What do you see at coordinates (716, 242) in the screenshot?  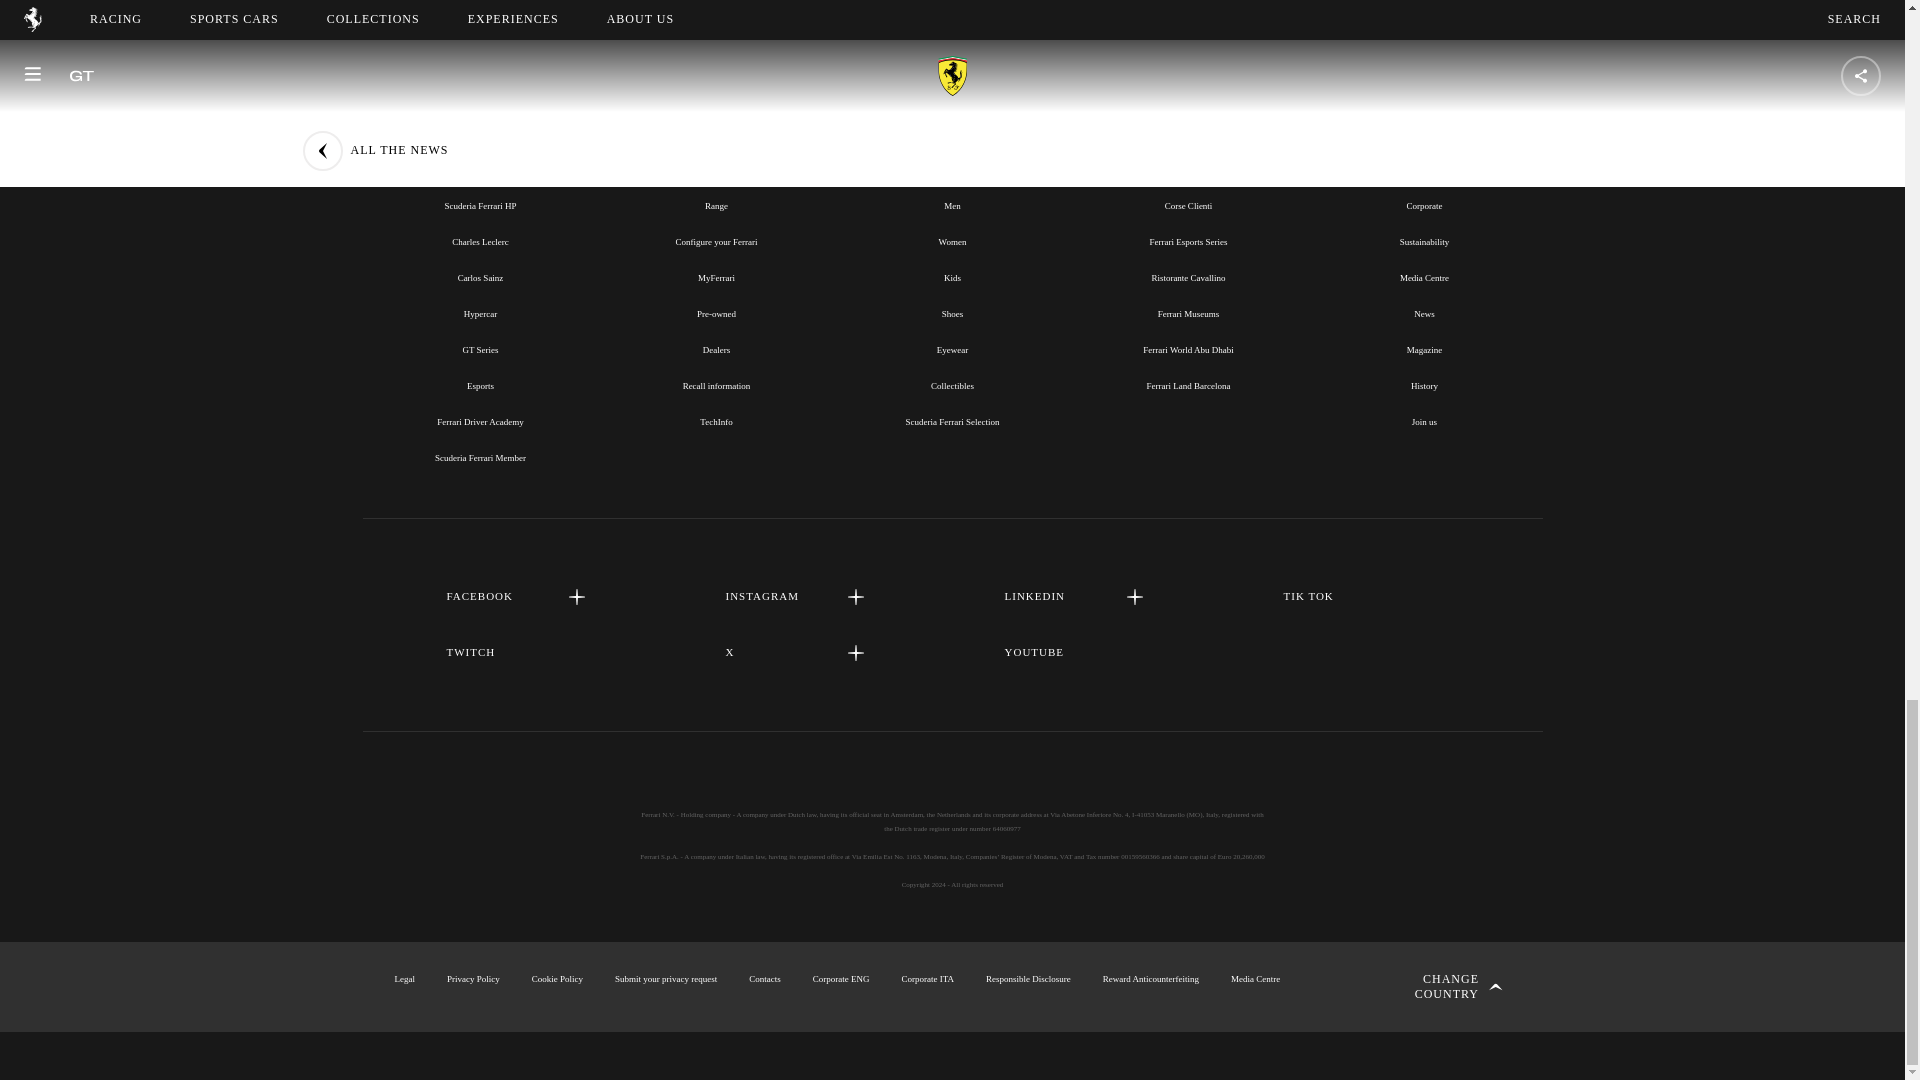 I see `Configure your Ferrari` at bounding box center [716, 242].